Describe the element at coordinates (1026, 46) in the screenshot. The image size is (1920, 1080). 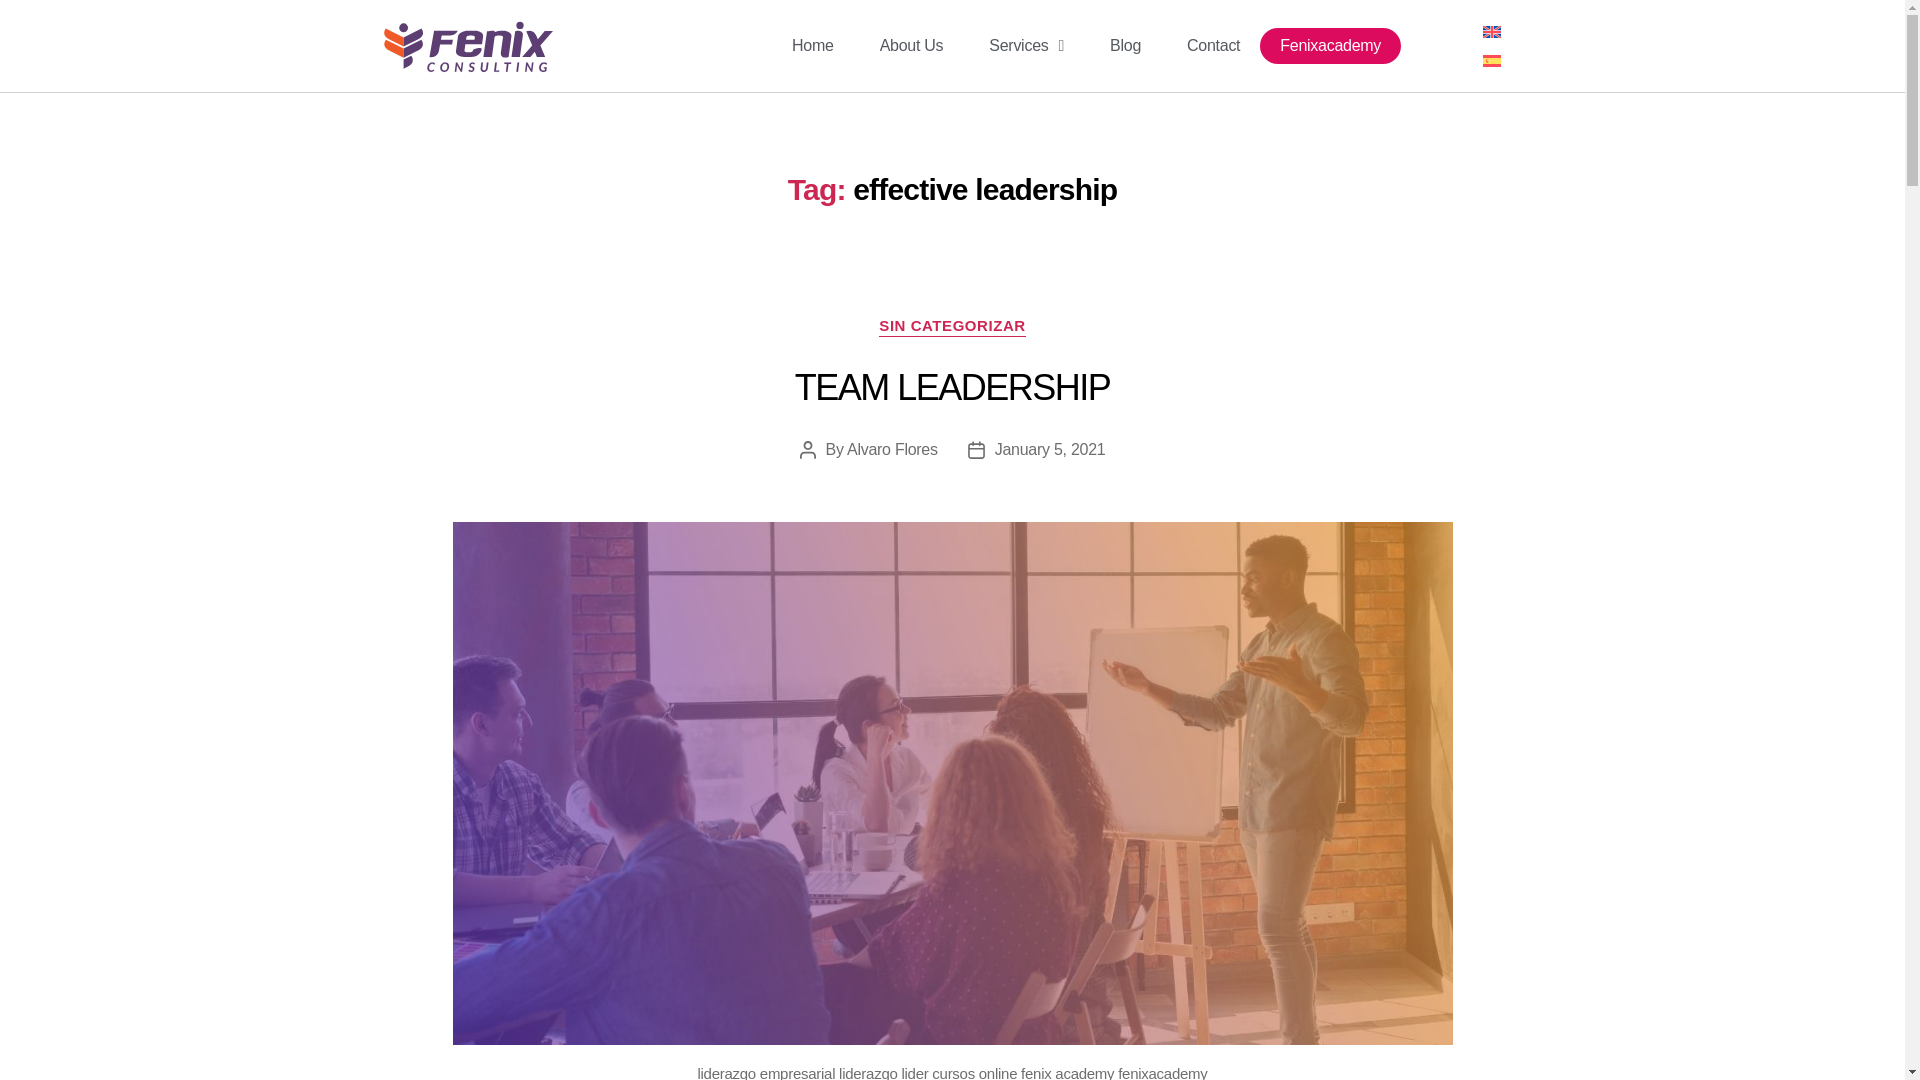
I see `Services` at that location.